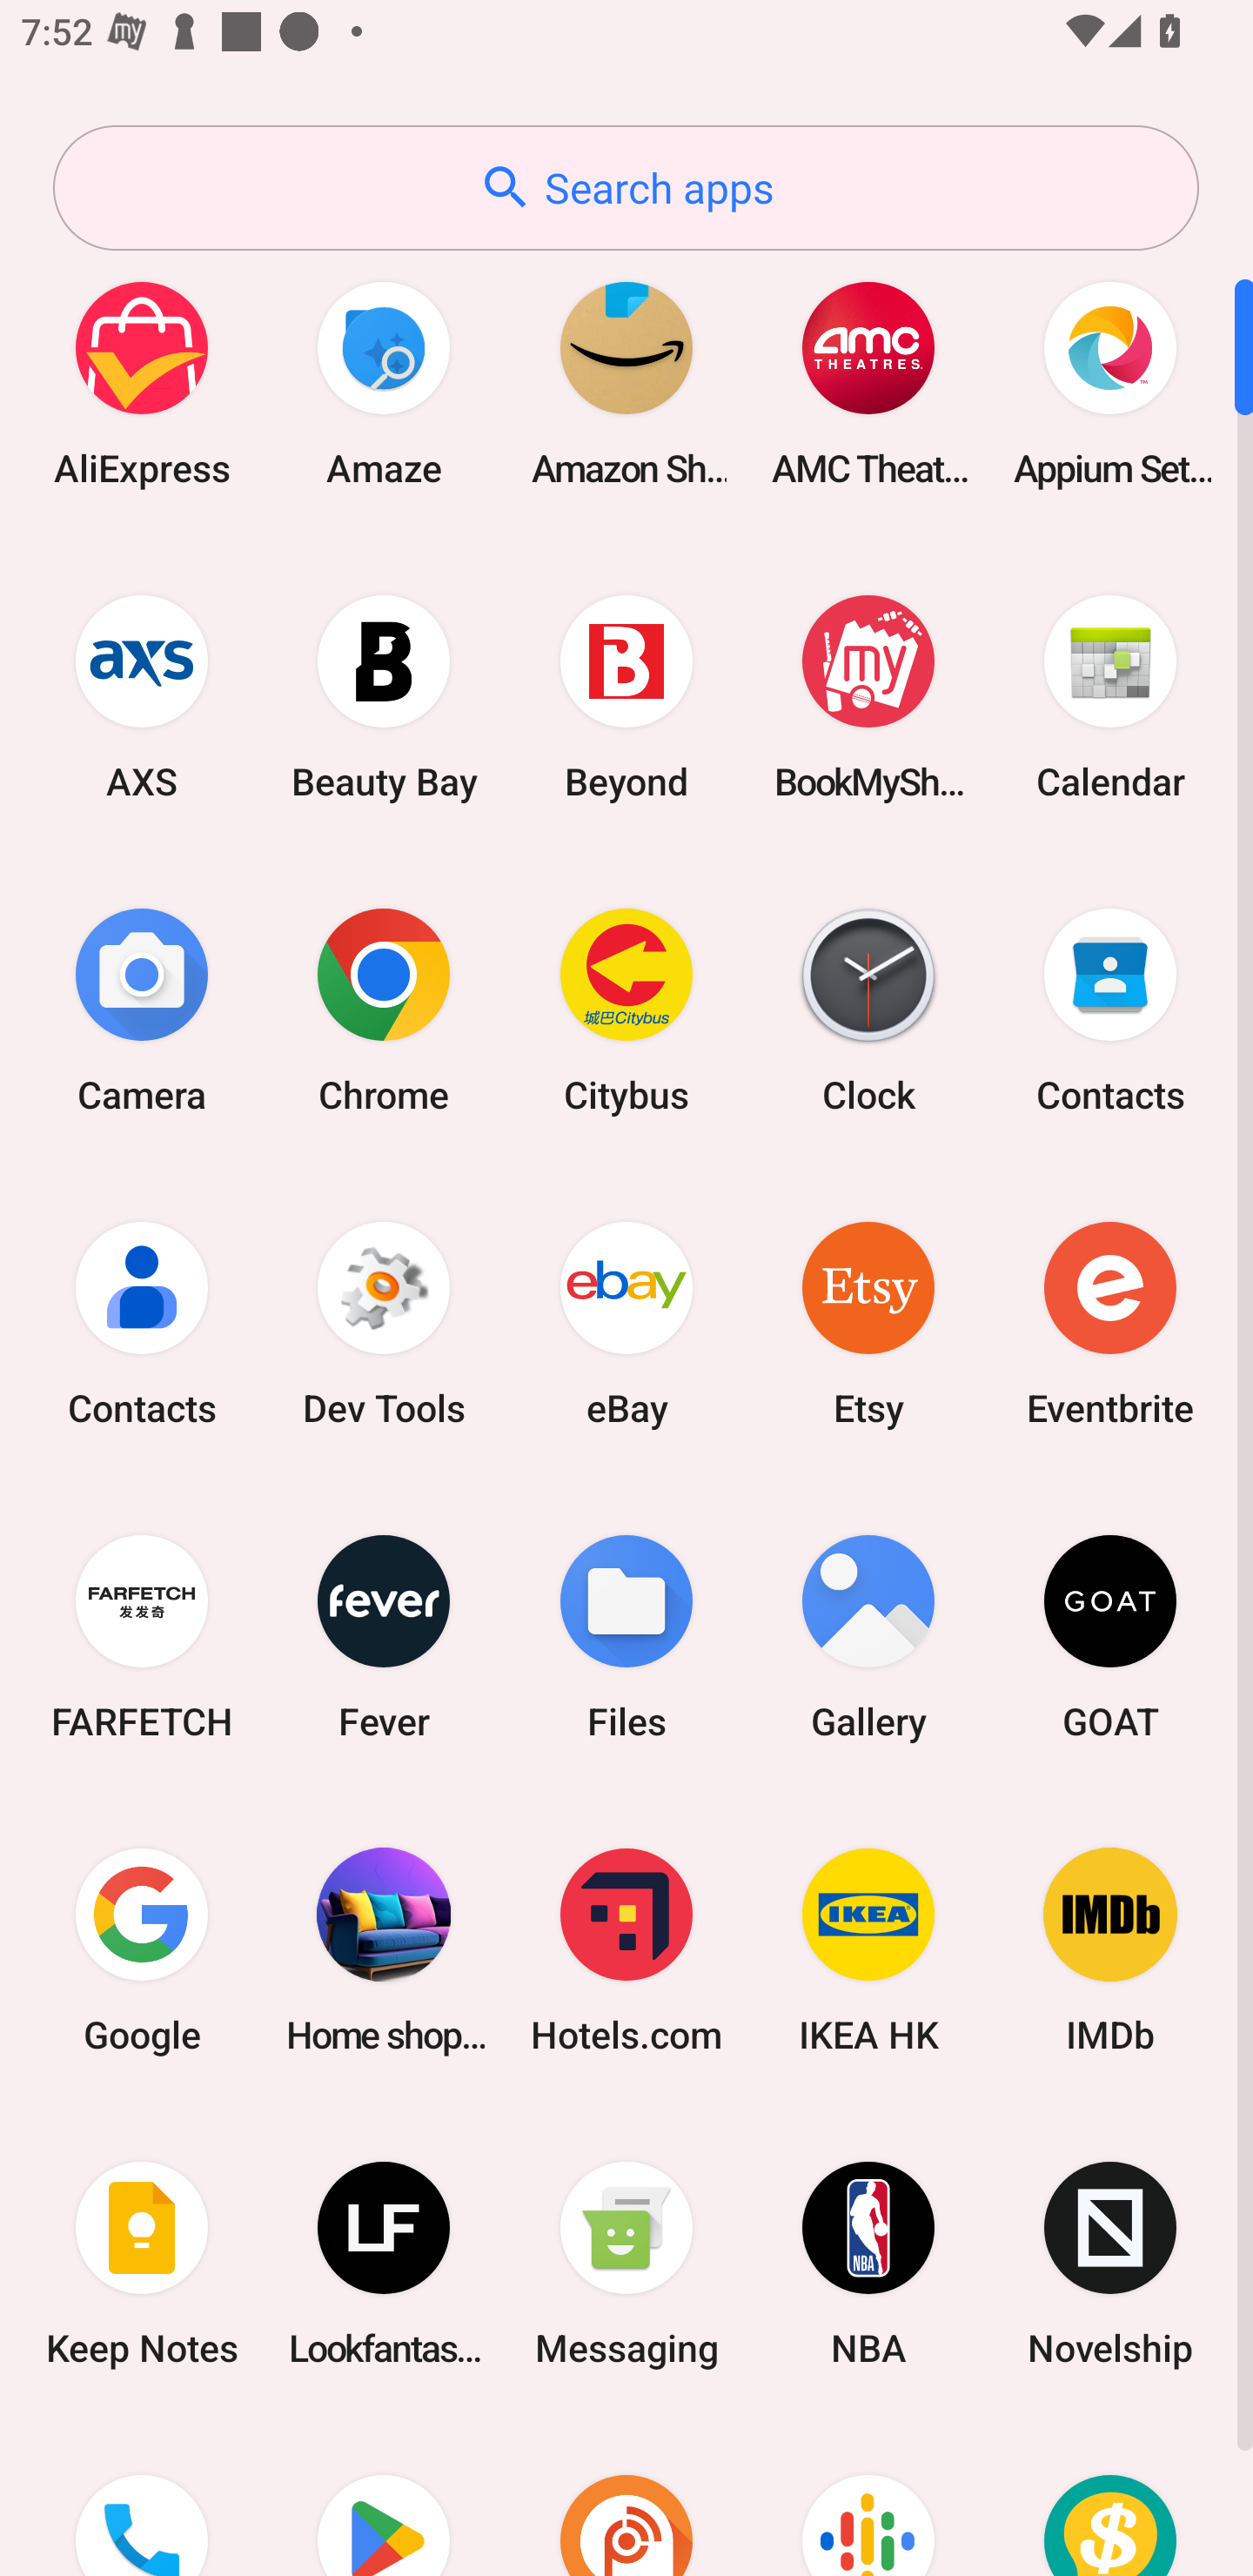 This screenshot has height=2576, width=1253. Describe the element at coordinates (384, 2264) in the screenshot. I see `Lookfantastic` at that location.